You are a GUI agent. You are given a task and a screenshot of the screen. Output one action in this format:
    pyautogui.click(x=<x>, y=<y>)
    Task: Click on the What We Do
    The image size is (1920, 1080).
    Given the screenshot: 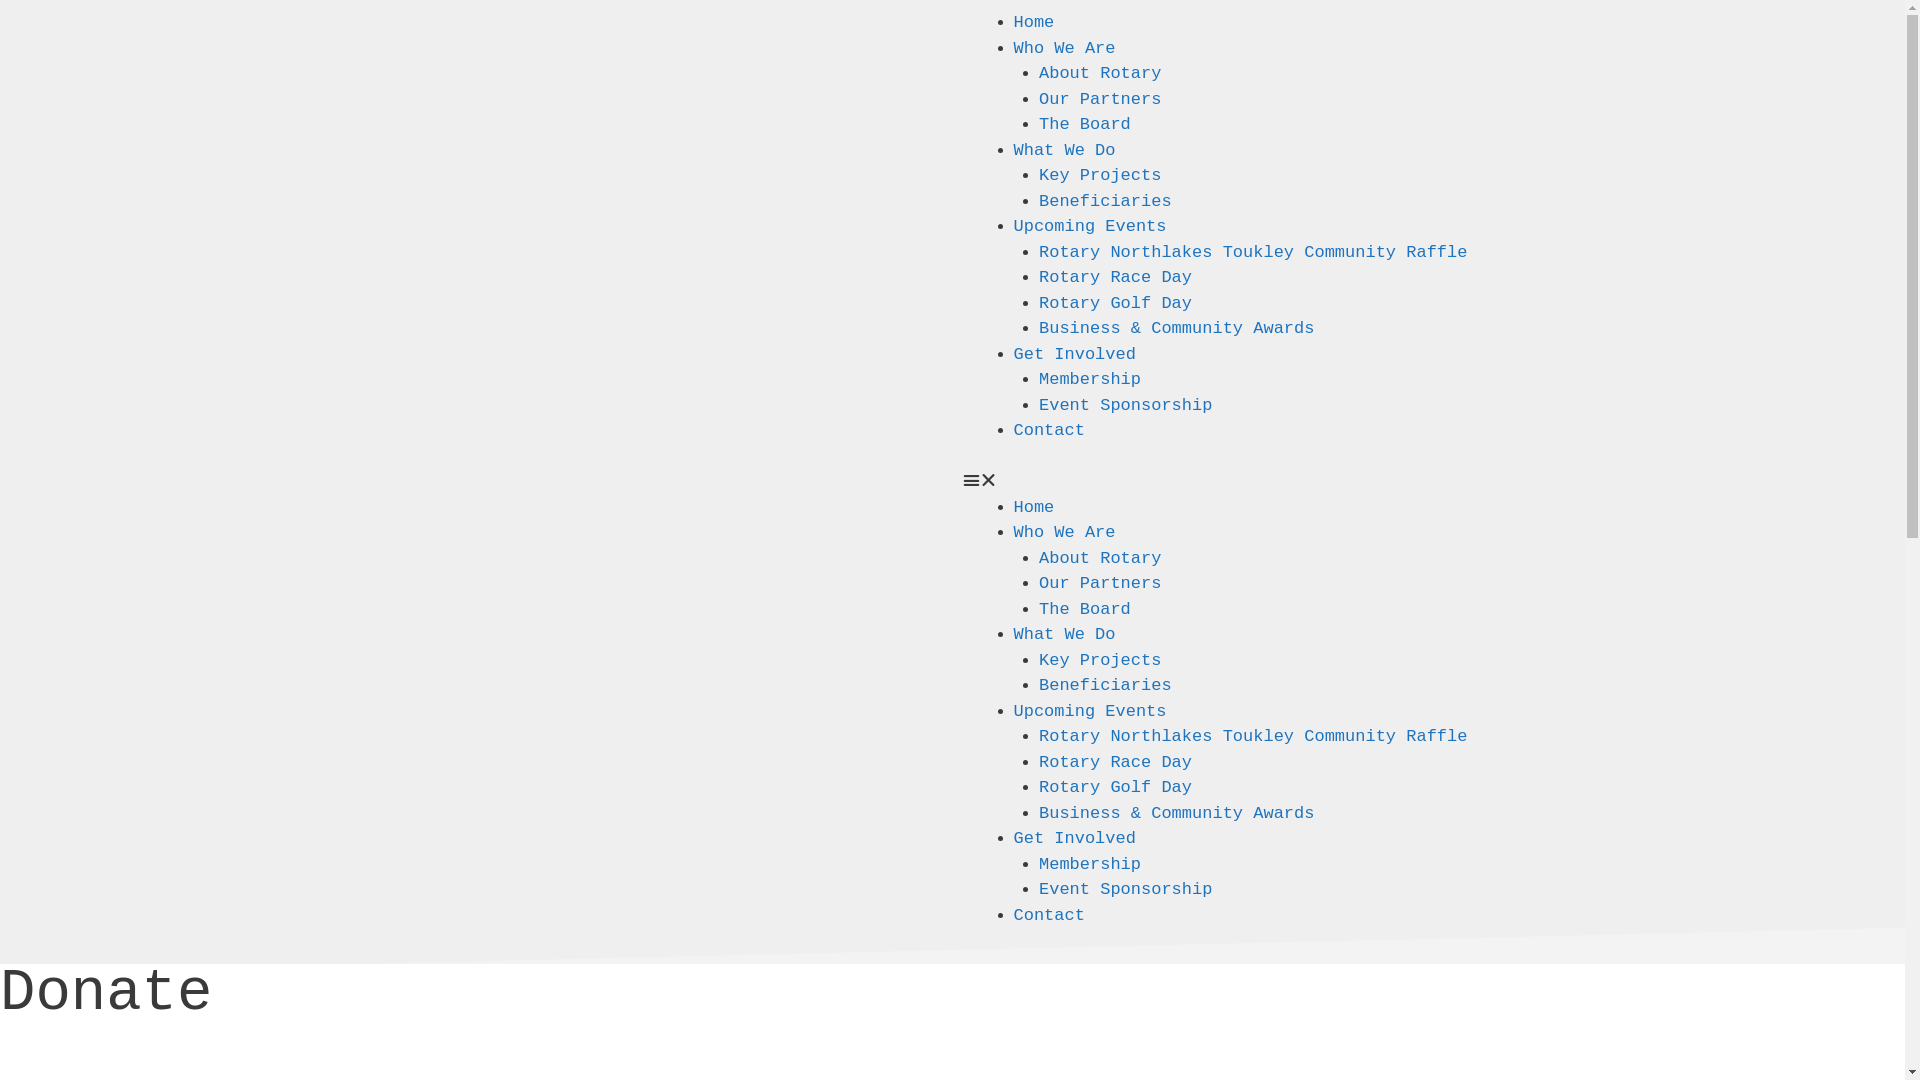 What is the action you would take?
    pyautogui.click(x=1064, y=634)
    